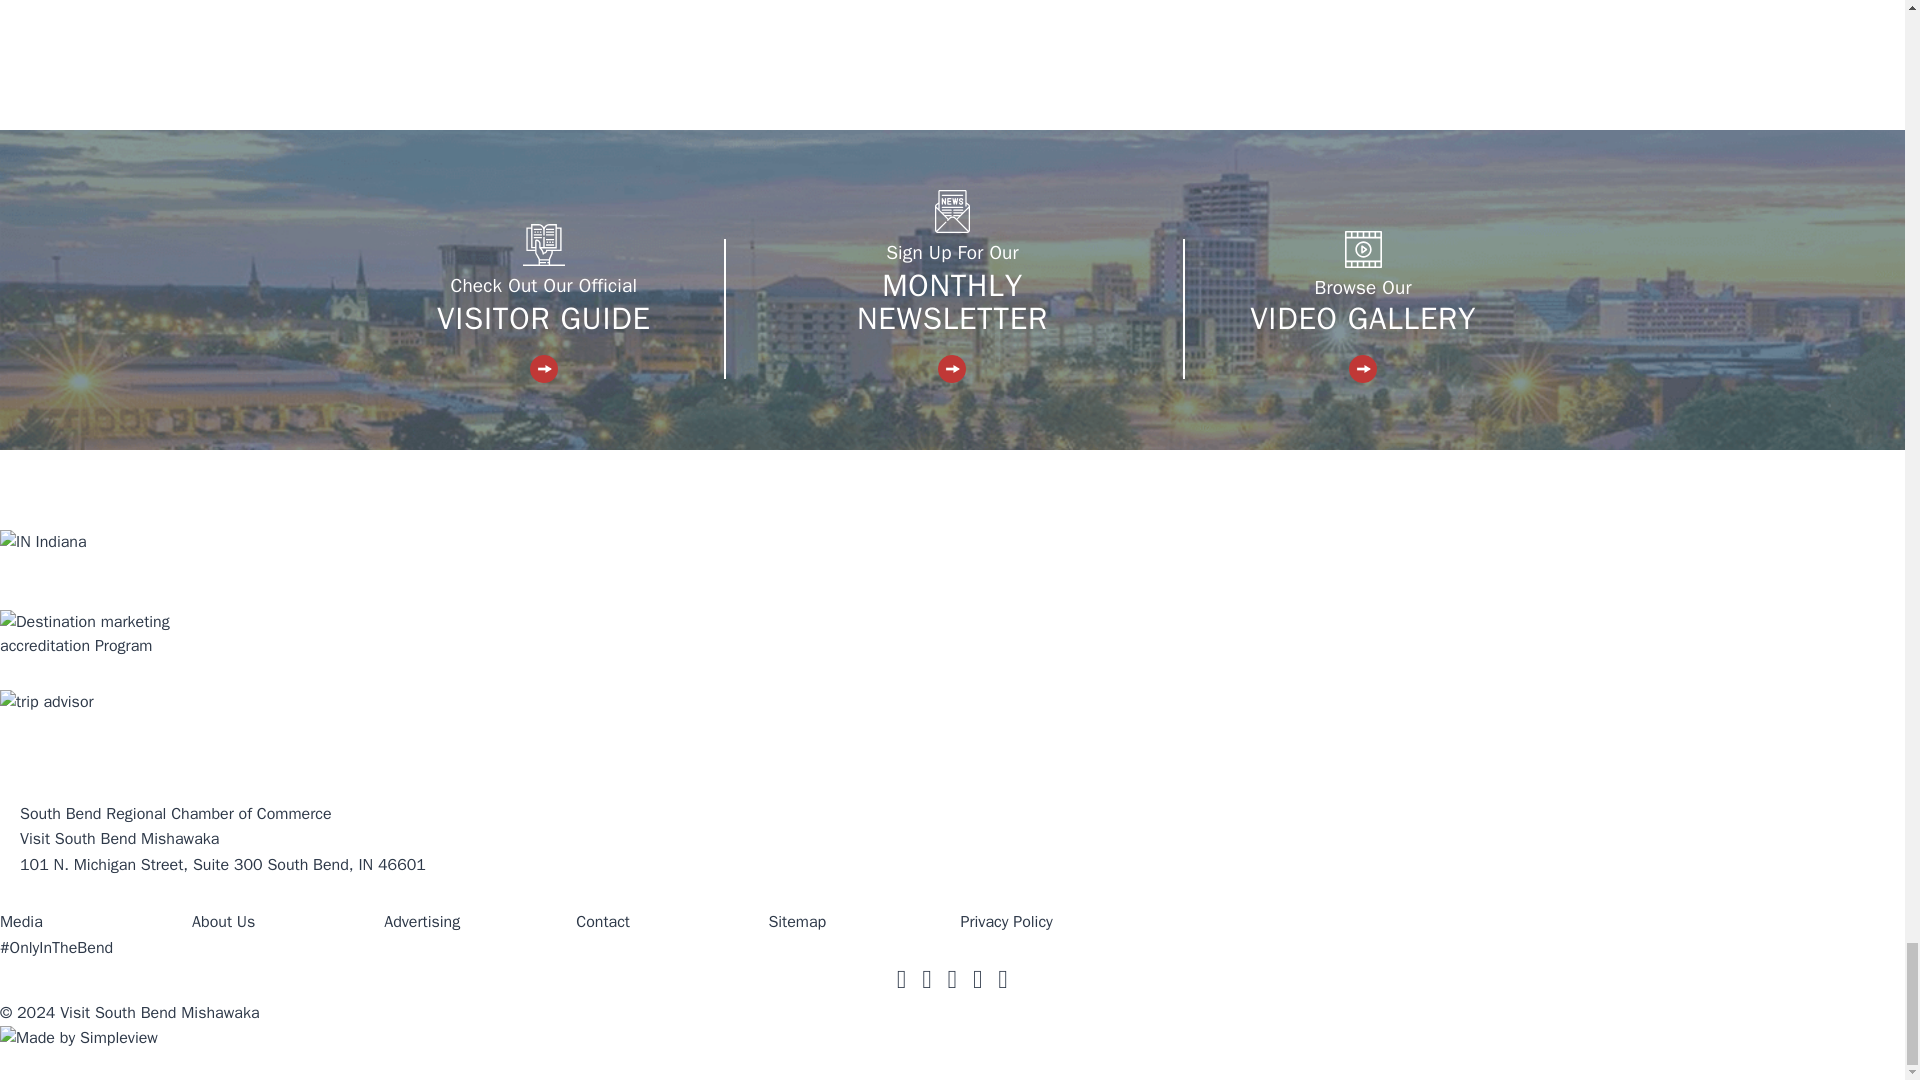  Describe the element at coordinates (224, 922) in the screenshot. I see `About Us` at that location.